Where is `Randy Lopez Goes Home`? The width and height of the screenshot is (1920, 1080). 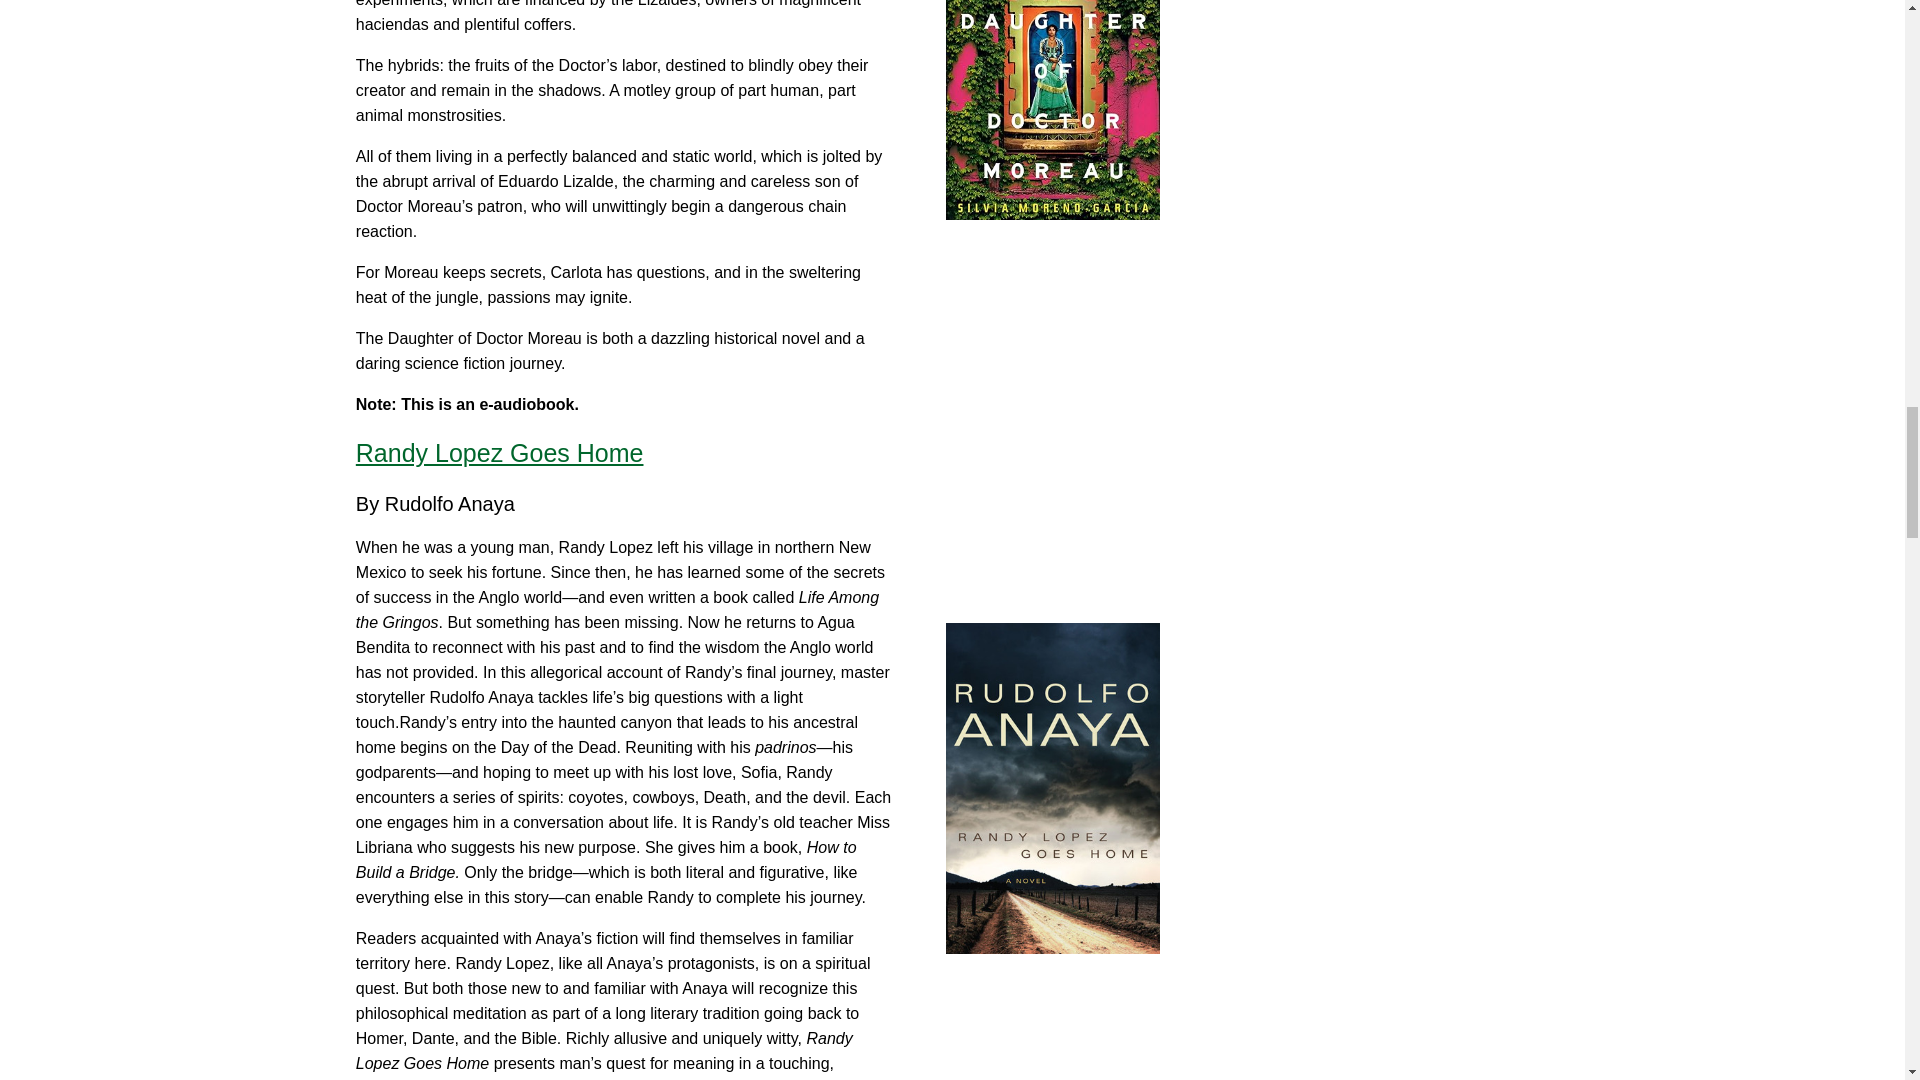
Randy Lopez Goes Home is located at coordinates (499, 452).